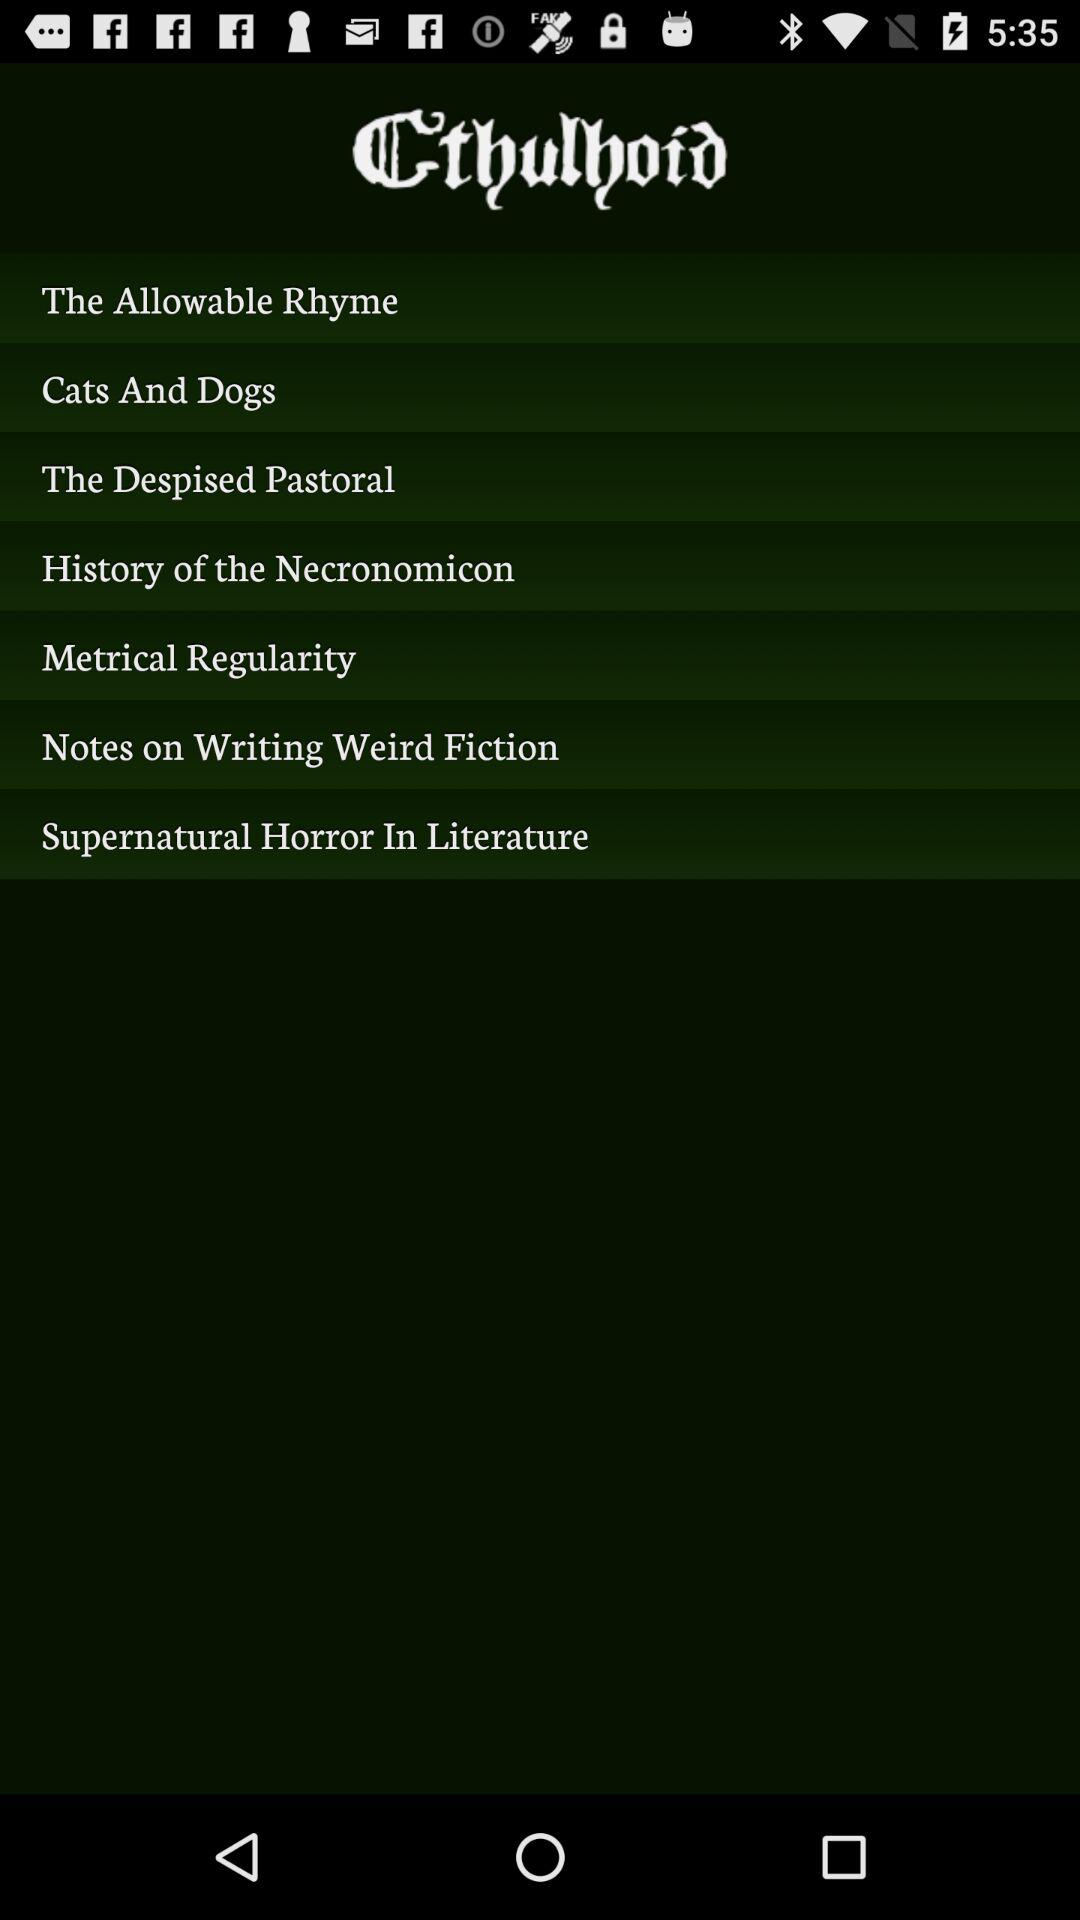 The width and height of the screenshot is (1080, 1920). What do you see at coordinates (540, 655) in the screenshot?
I see `choose the item above the notes on writing item` at bounding box center [540, 655].